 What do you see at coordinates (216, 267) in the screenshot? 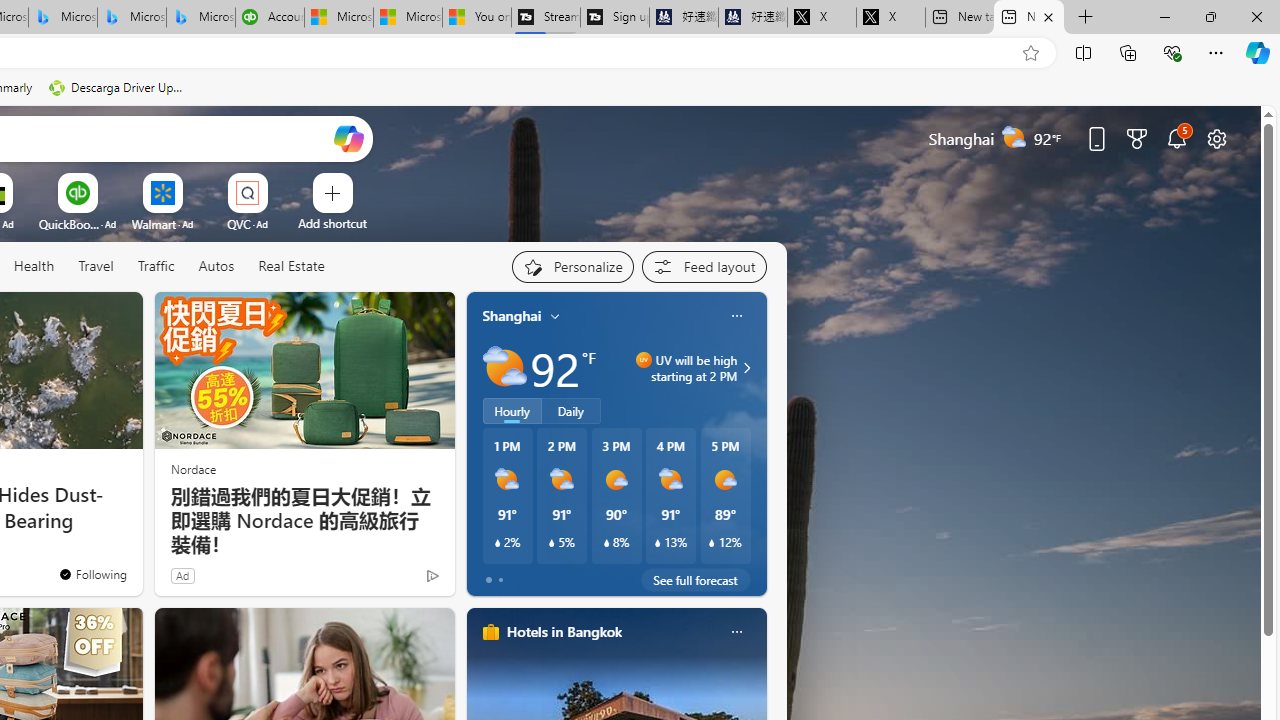
I see `Autos` at bounding box center [216, 267].